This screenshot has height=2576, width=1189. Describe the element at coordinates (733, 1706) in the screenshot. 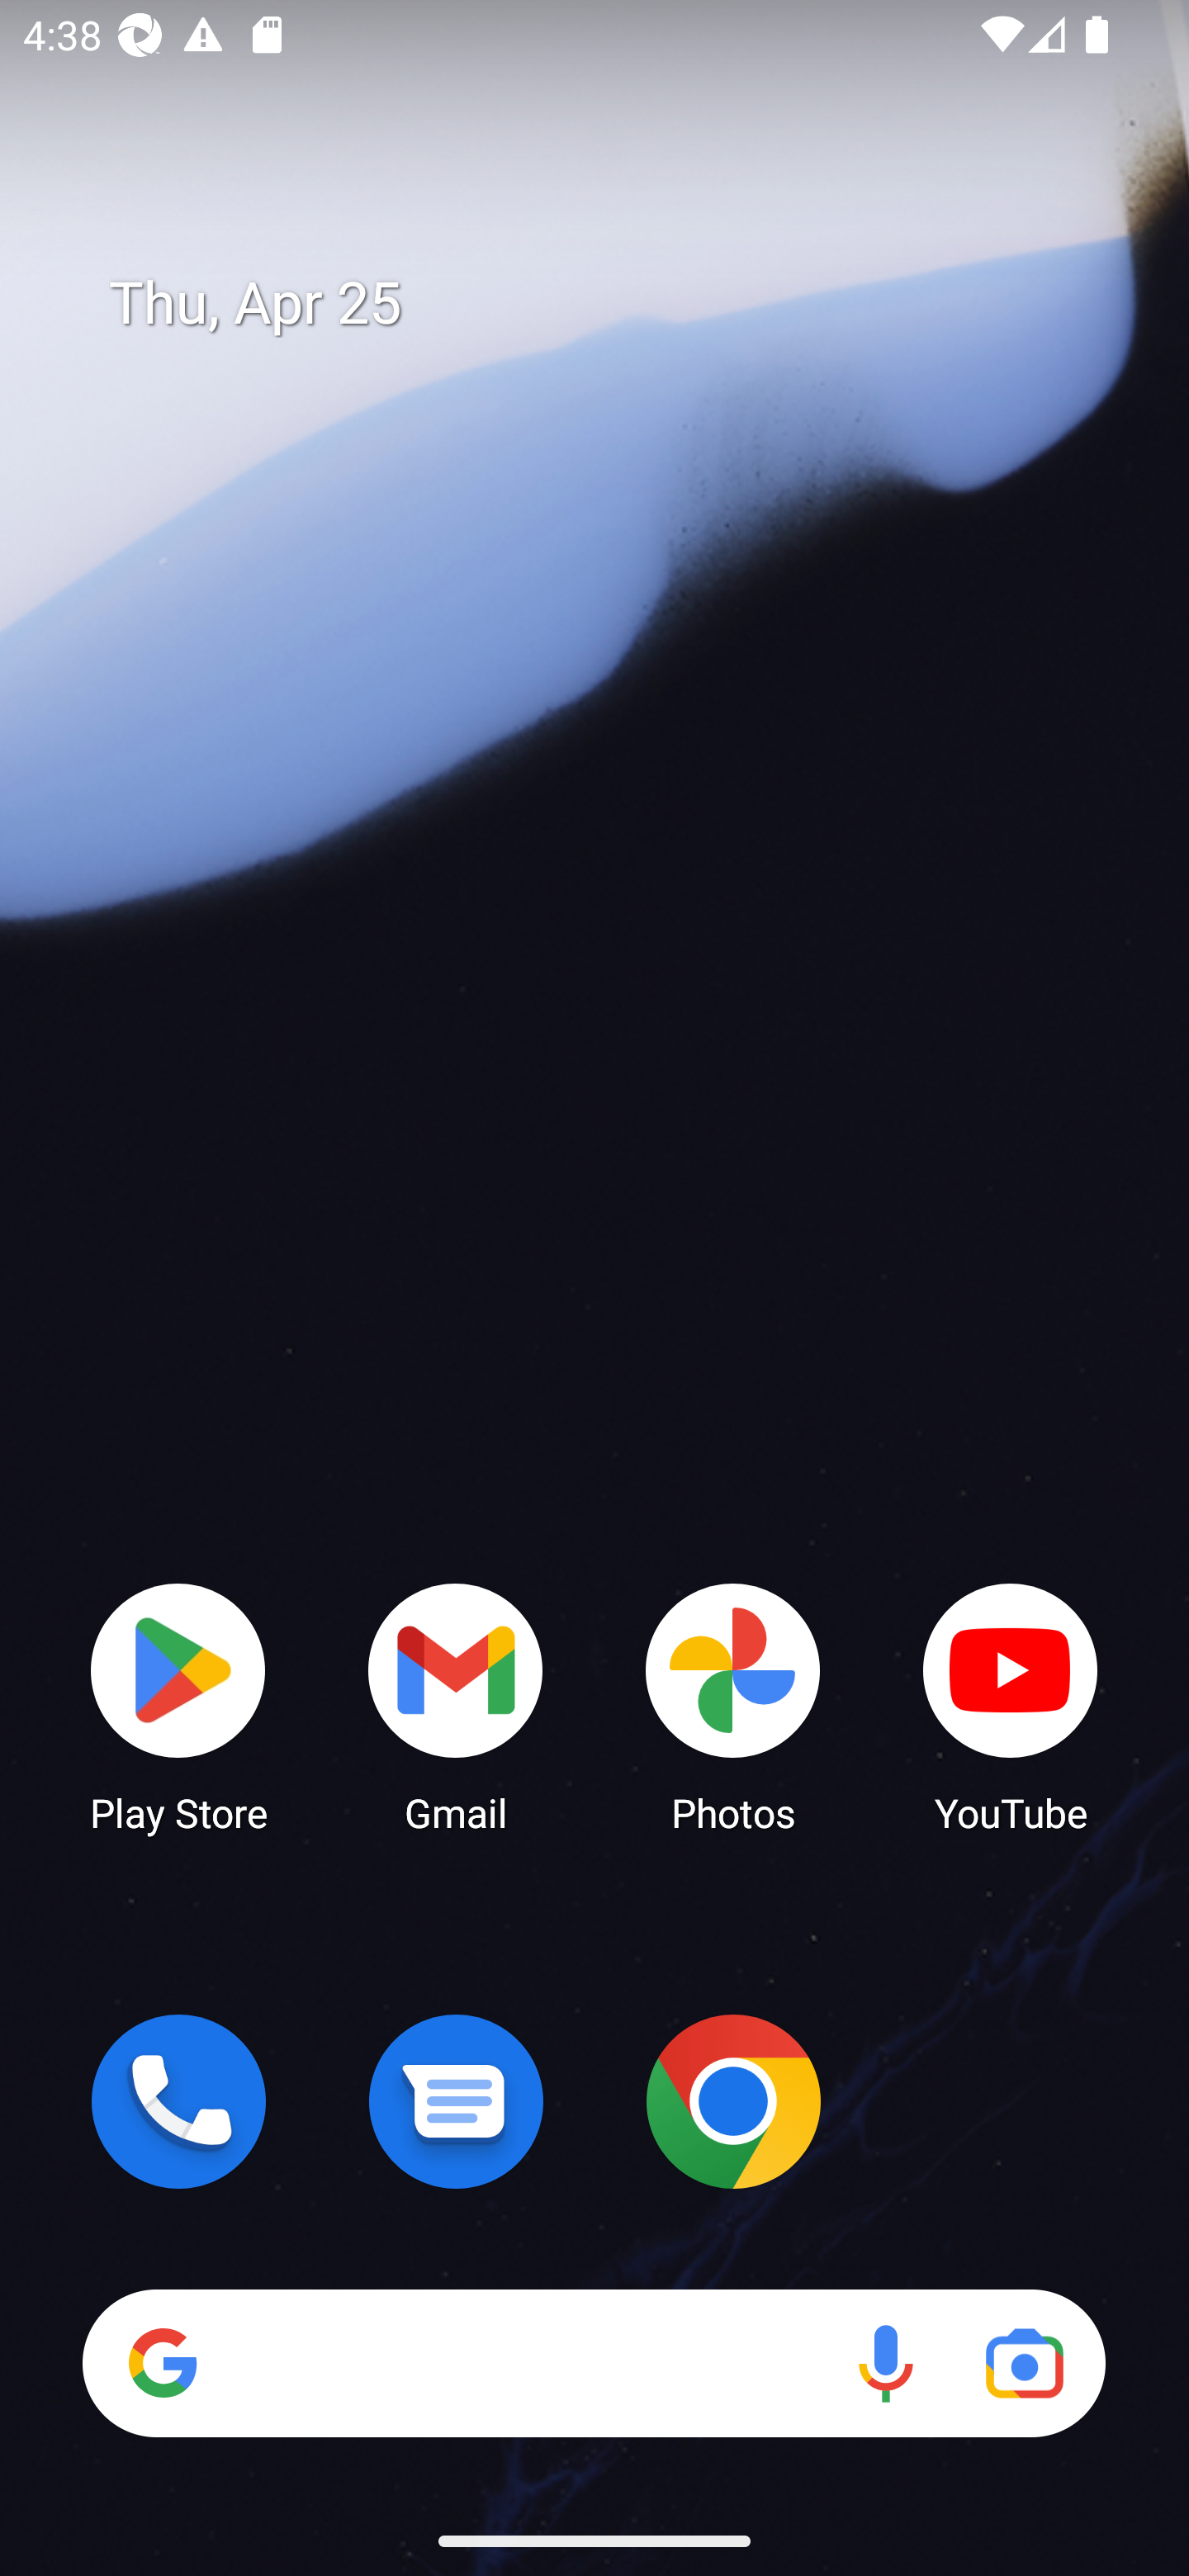

I see `Photos` at that location.